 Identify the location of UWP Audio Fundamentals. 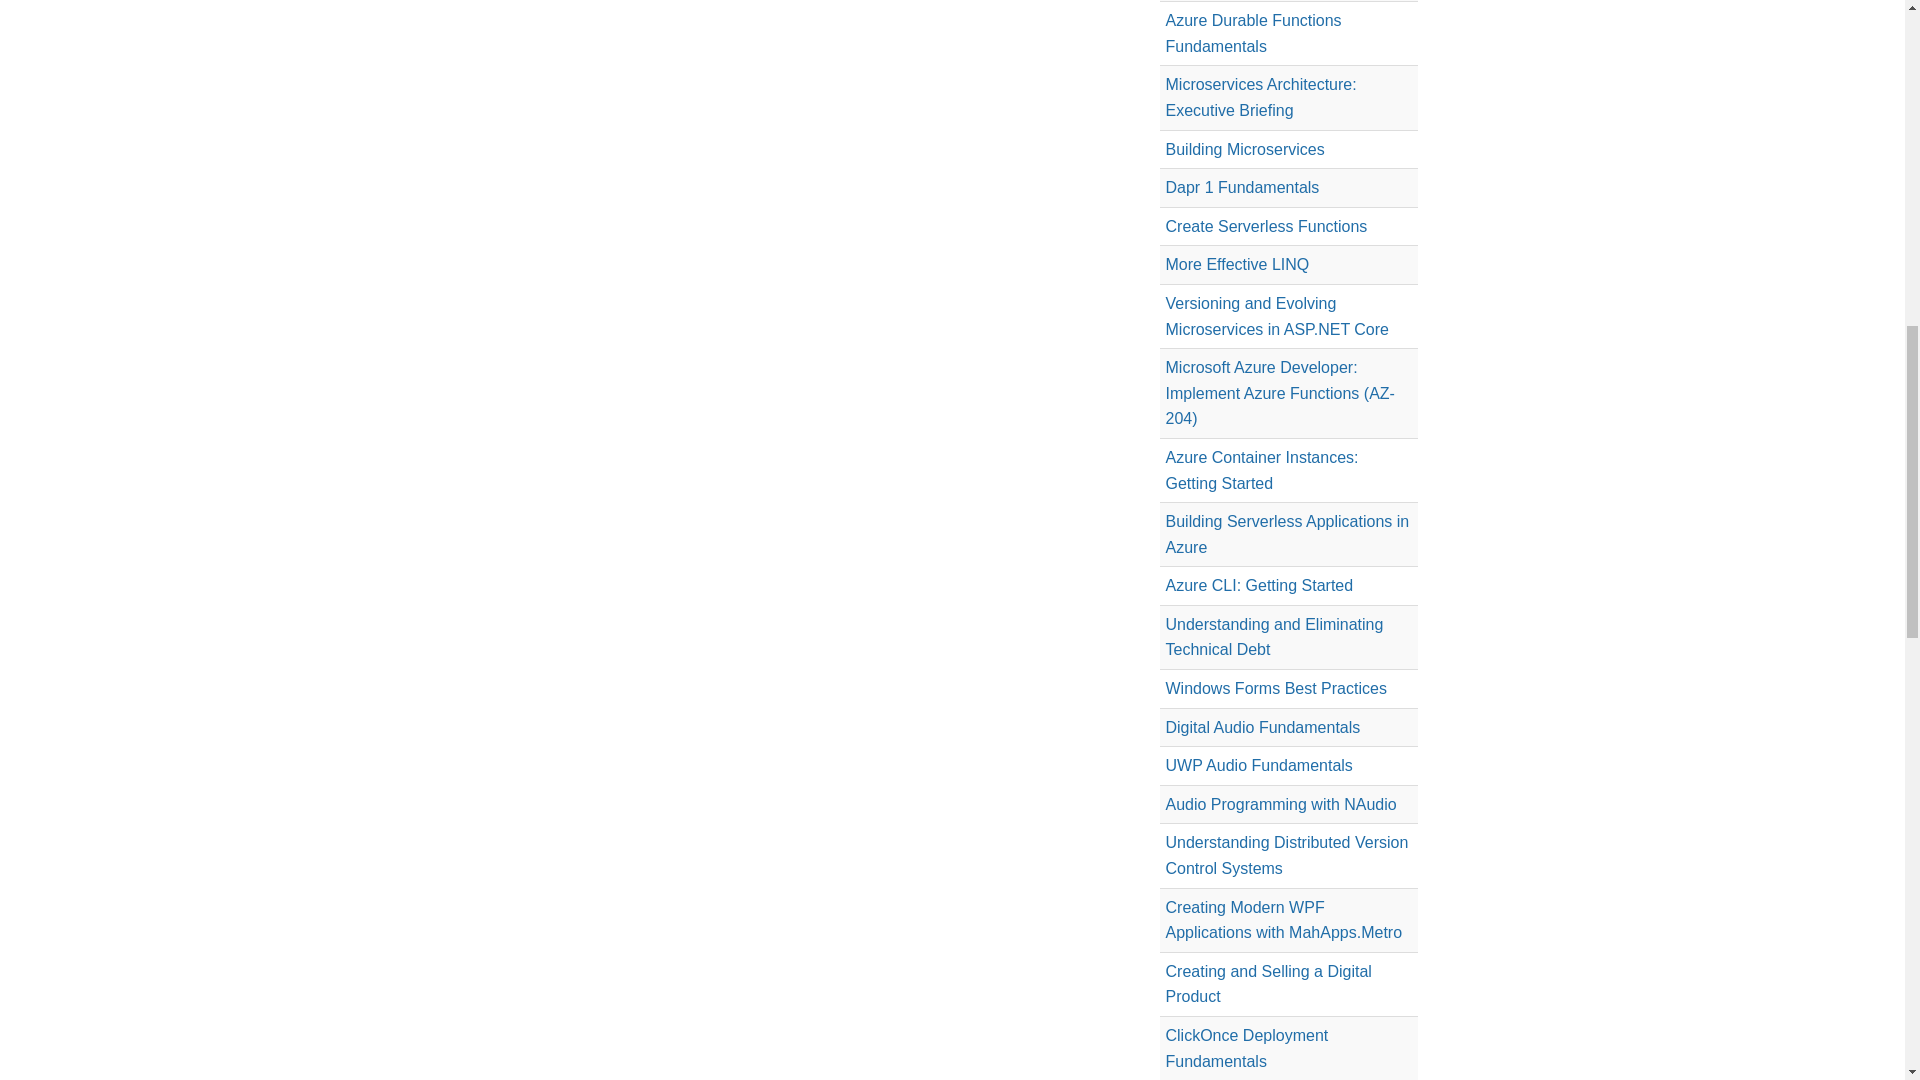
(1259, 766).